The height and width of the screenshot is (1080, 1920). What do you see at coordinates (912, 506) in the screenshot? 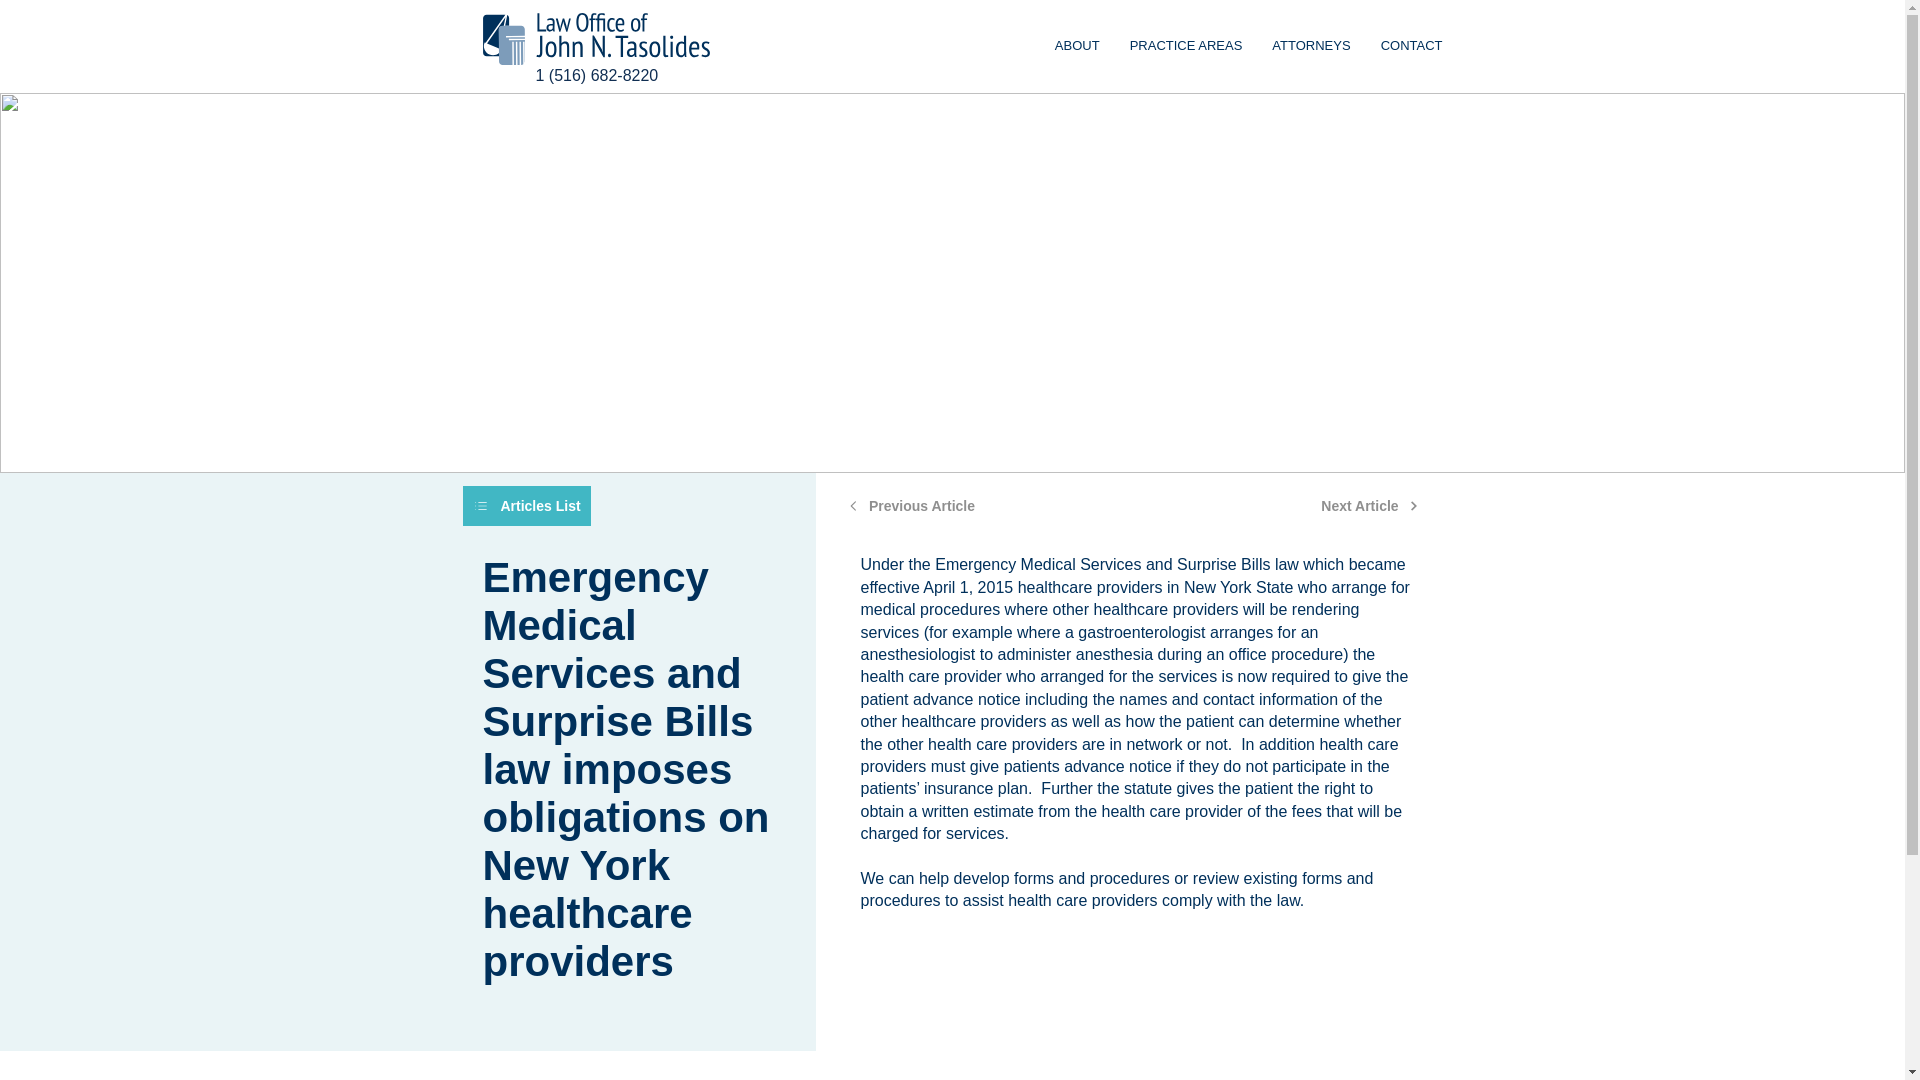
I see `ATTORNEYS` at bounding box center [912, 506].